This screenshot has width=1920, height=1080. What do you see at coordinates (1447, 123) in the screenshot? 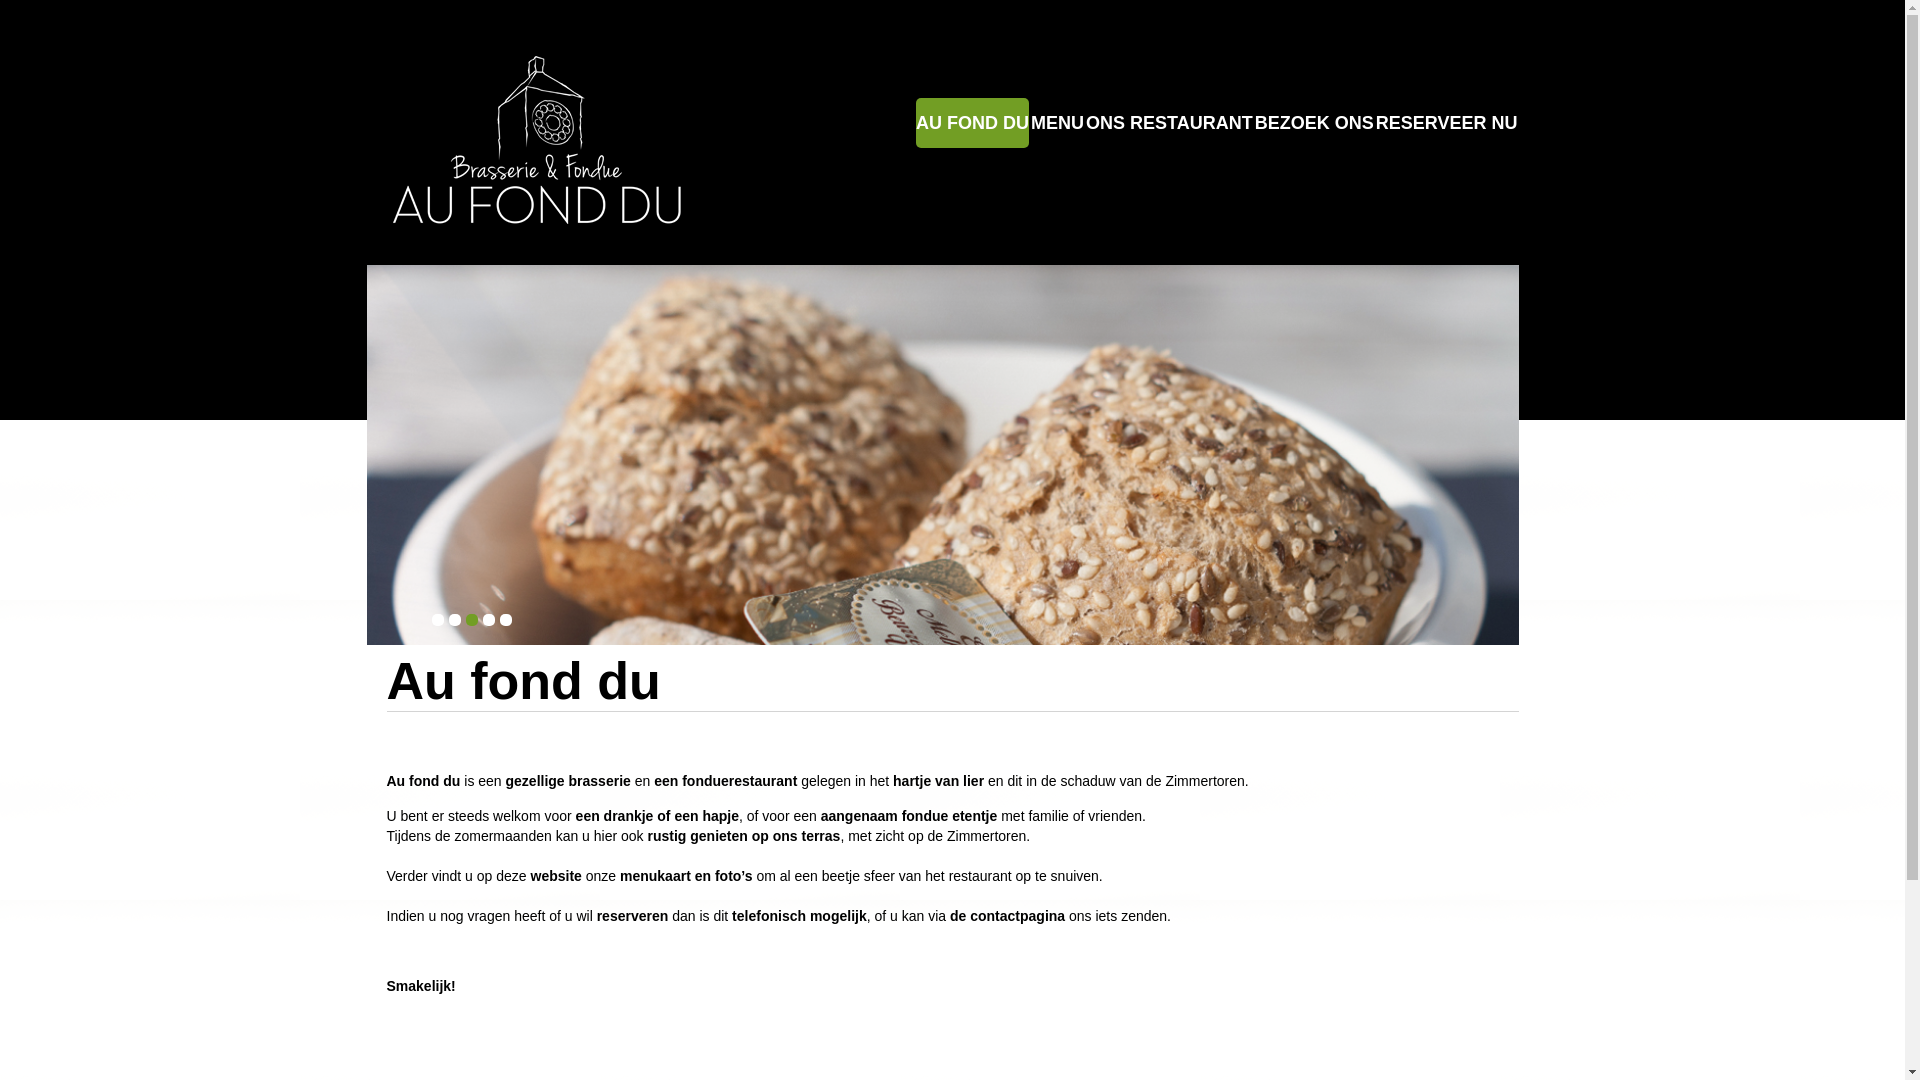
I see `RESERVEER NU` at bounding box center [1447, 123].